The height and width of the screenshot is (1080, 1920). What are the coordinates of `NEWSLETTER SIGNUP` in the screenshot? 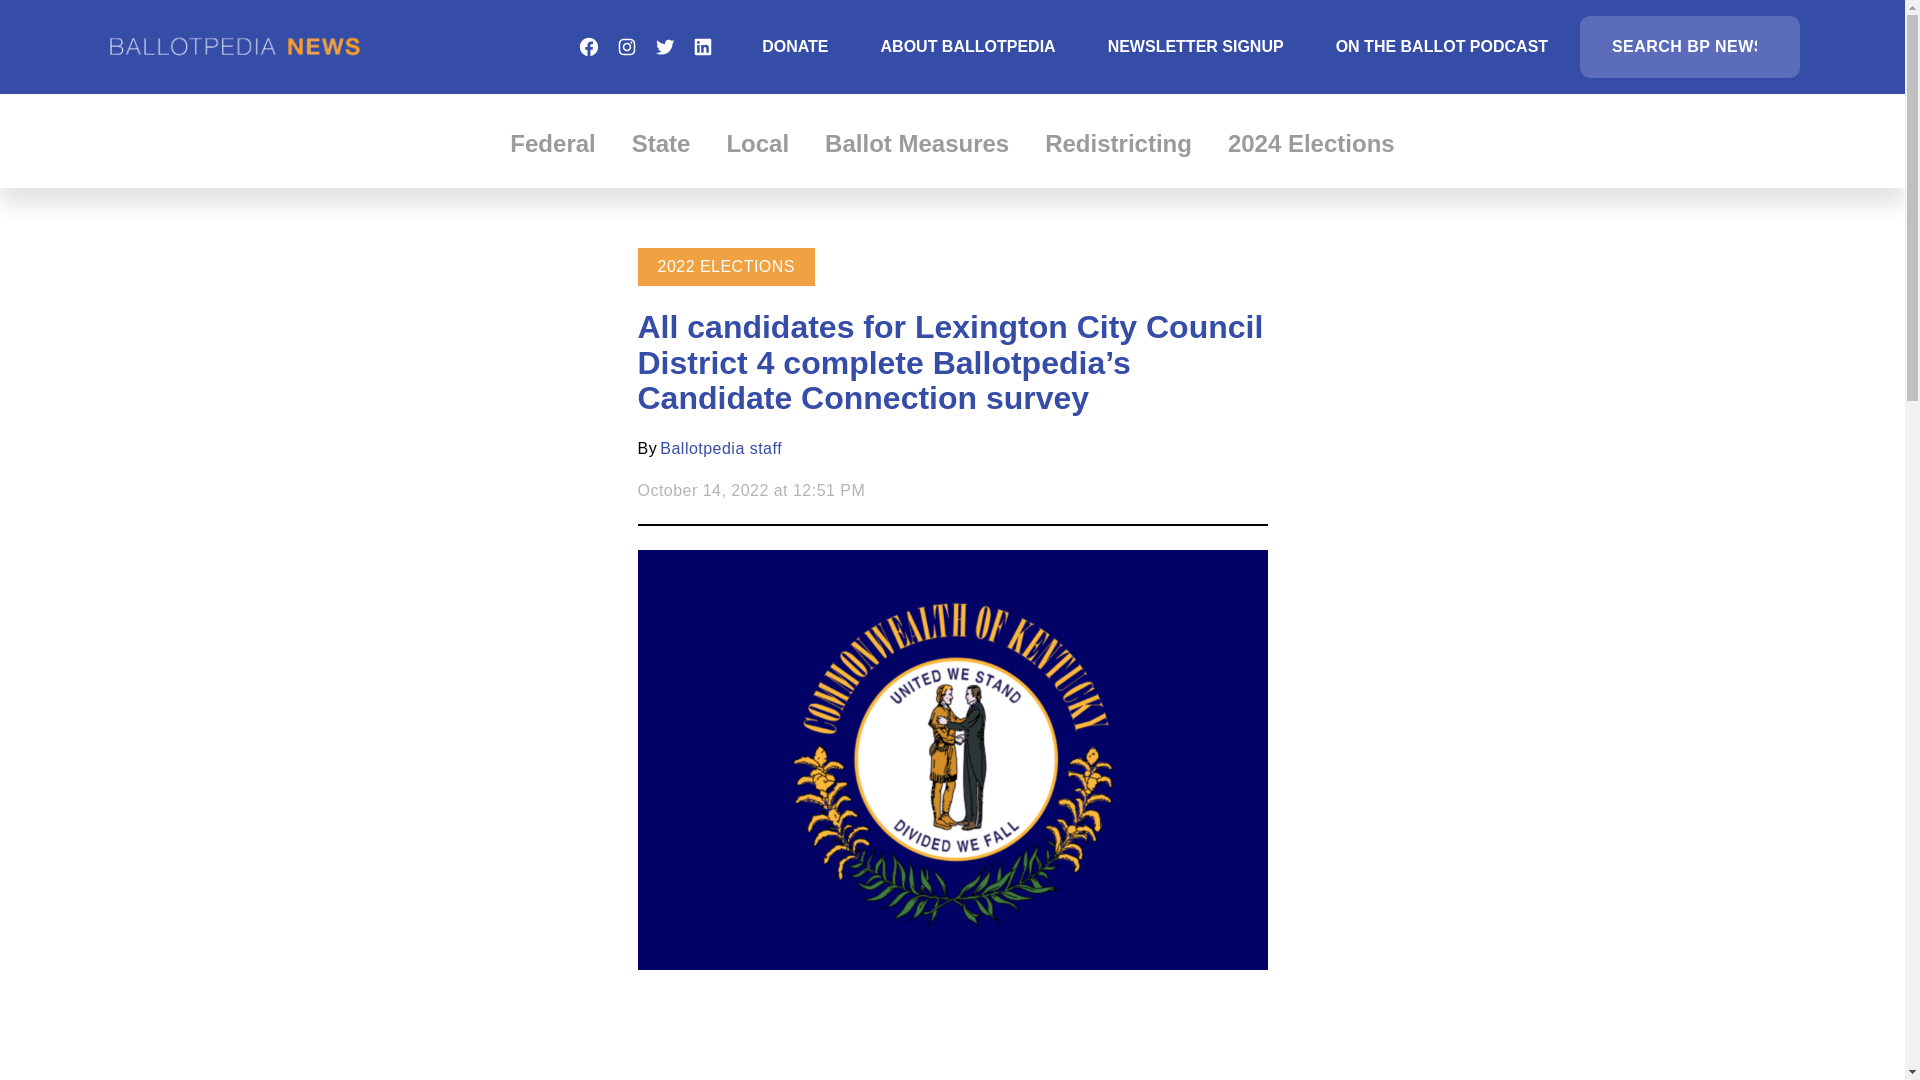 It's located at (1196, 46).